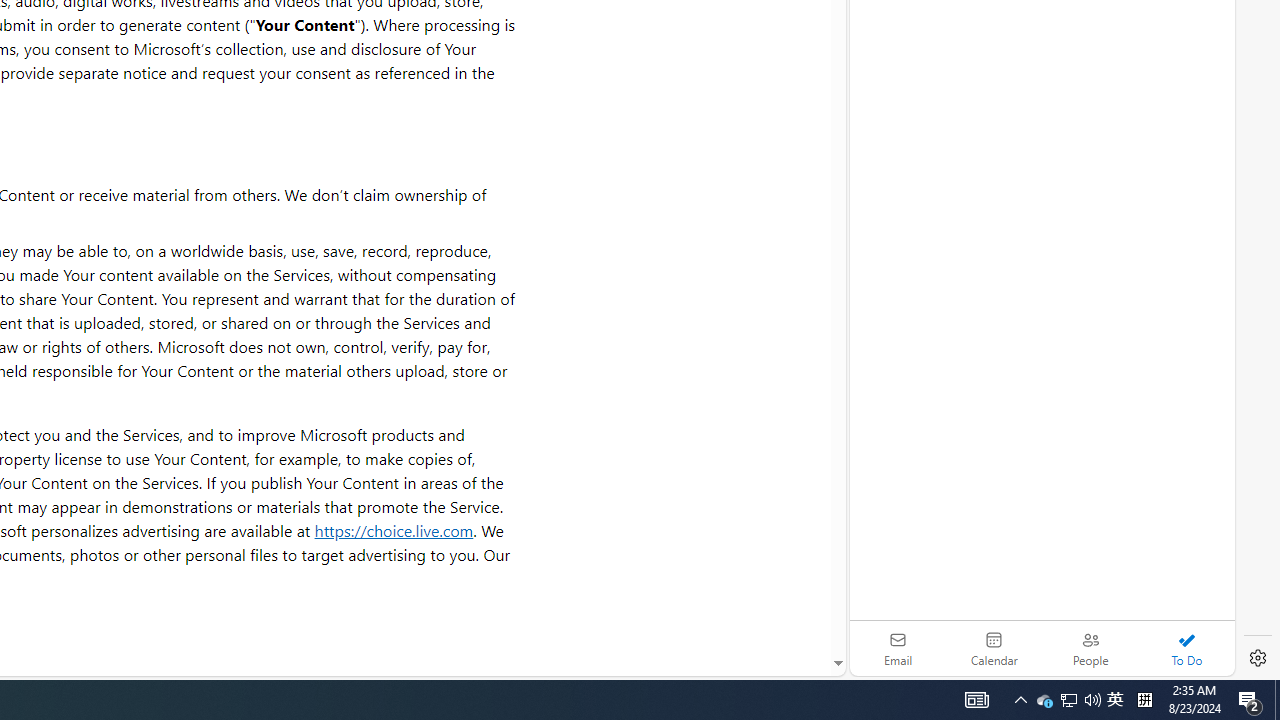  Describe the element at coordinates (393, 530) in the screenshot. I see `https://choice.live.com` at that location.